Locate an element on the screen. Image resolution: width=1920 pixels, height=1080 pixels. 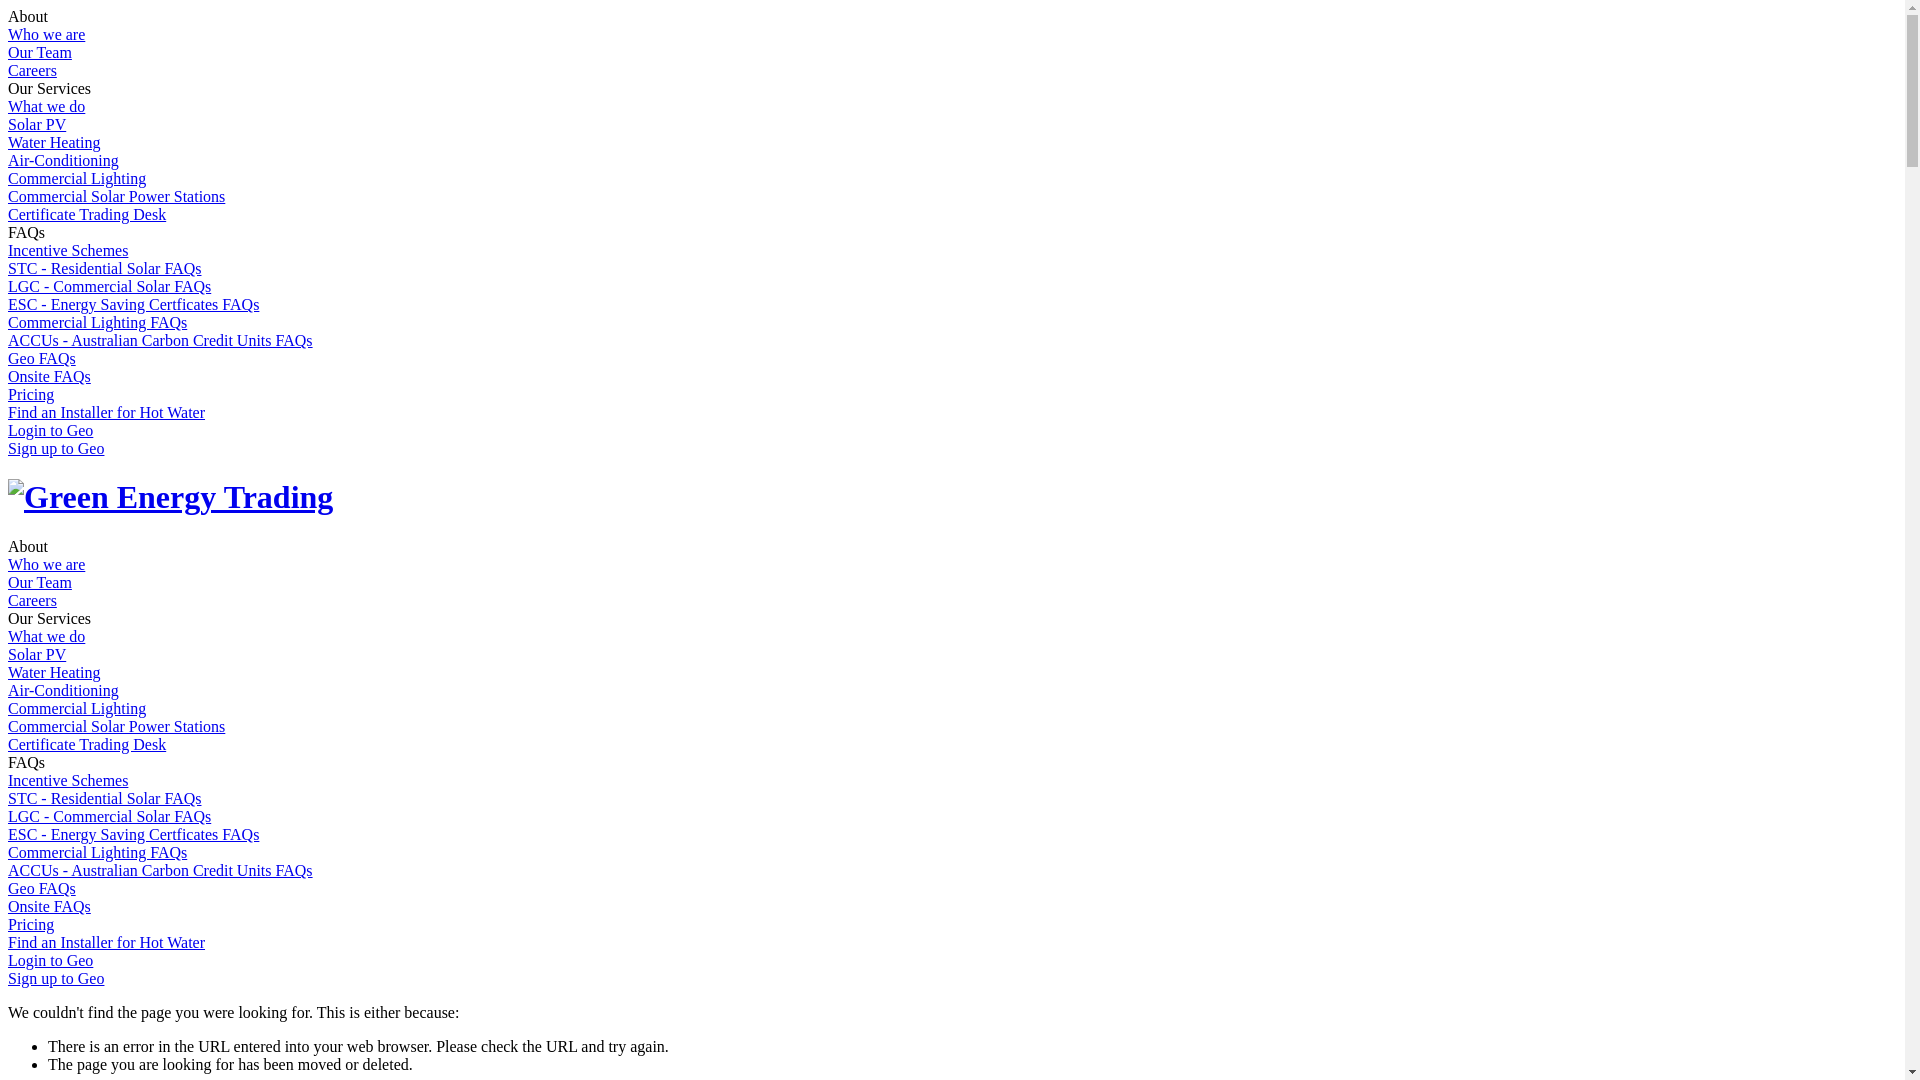
Commercial Lighting is located at coordinates (77, 708).